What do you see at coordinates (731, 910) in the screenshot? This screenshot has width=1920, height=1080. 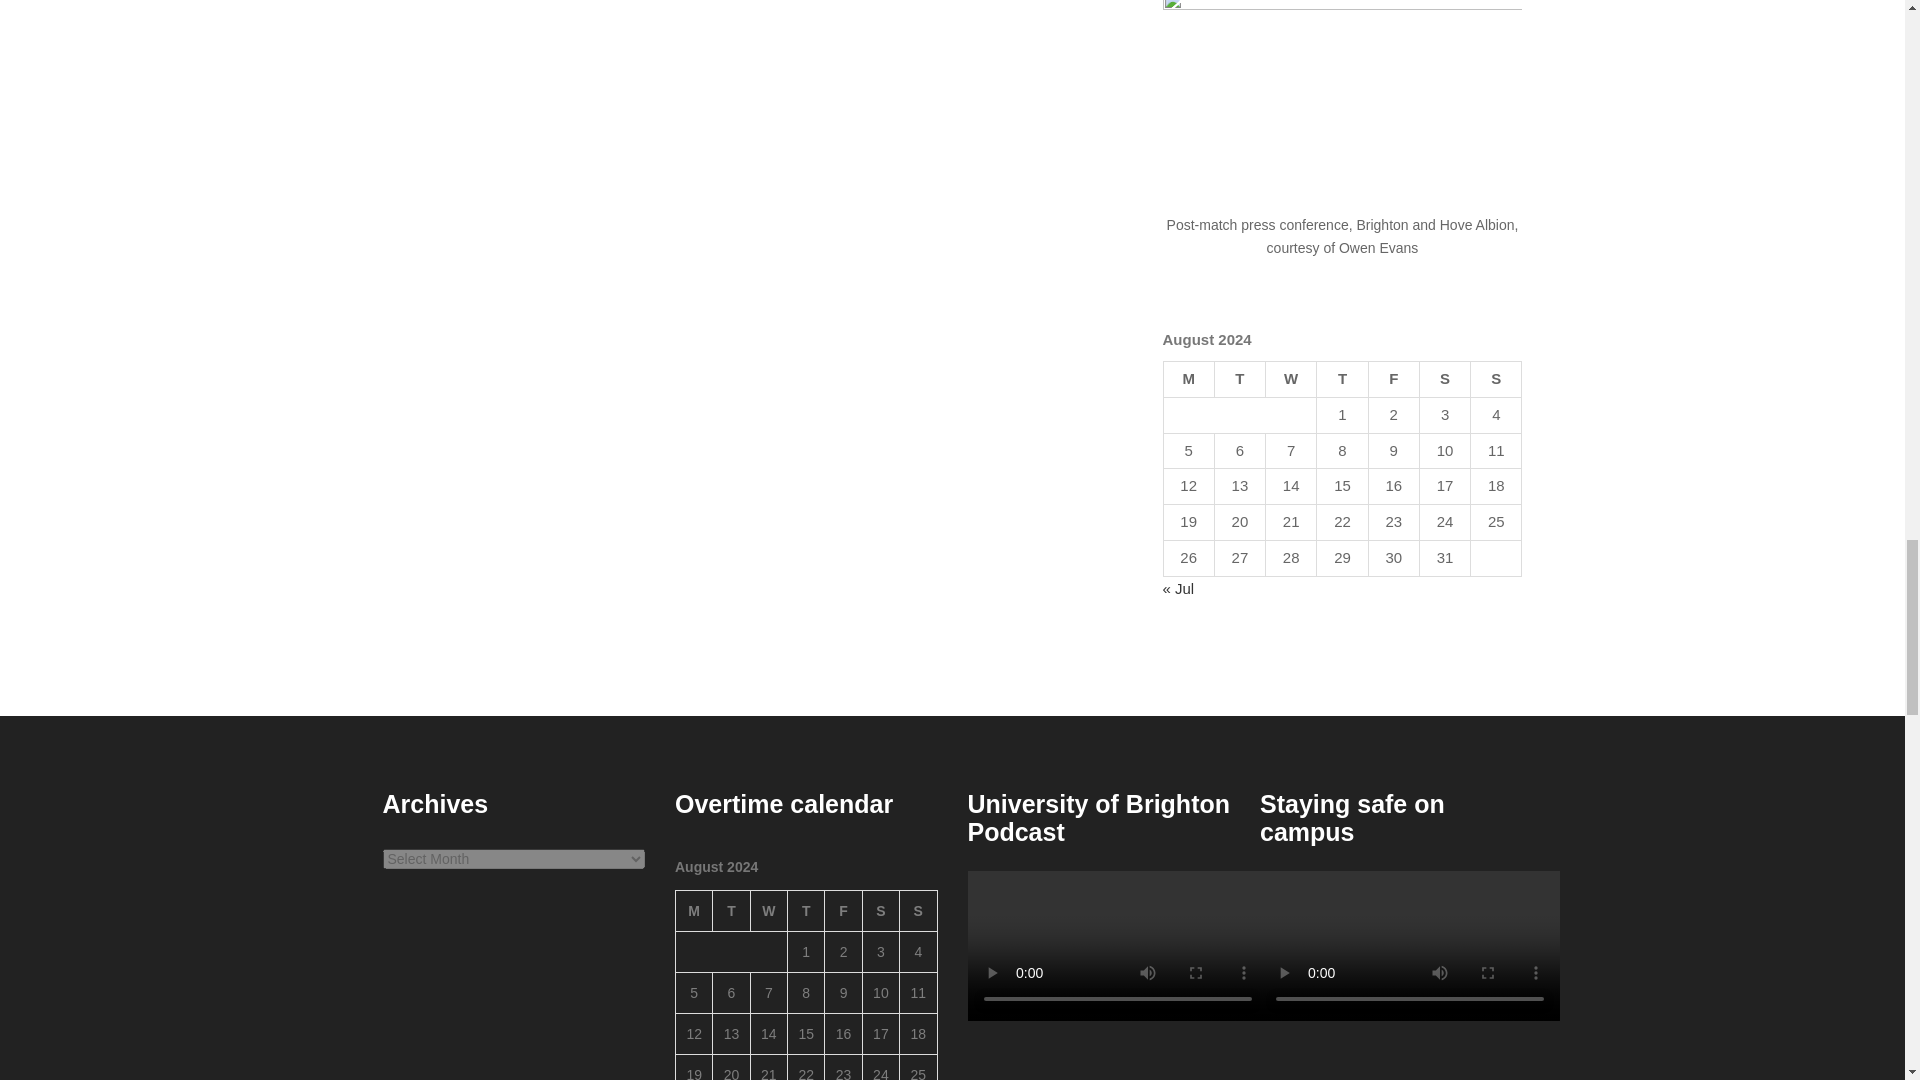 I see `Tuesday` at bounding box center [731, 910].